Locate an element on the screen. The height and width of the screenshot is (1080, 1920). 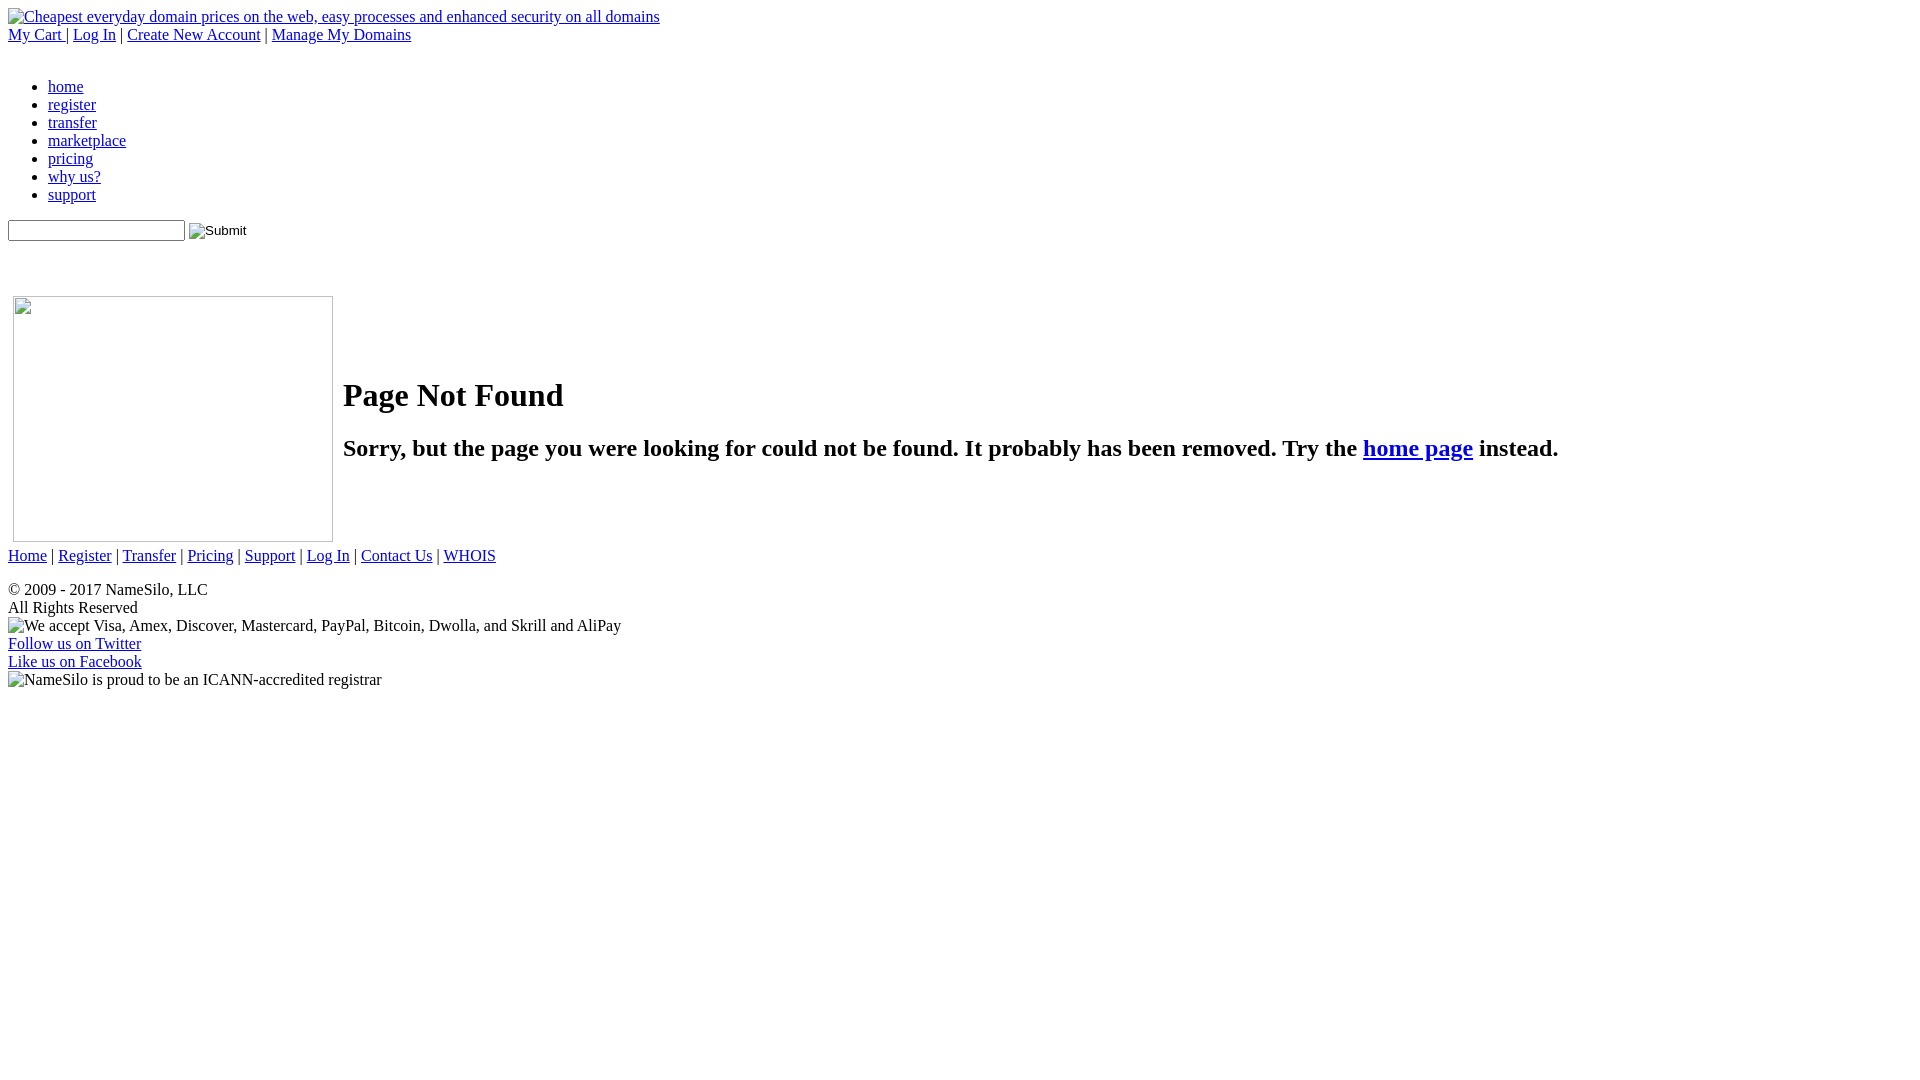
home is located at coordinates (66, 86).